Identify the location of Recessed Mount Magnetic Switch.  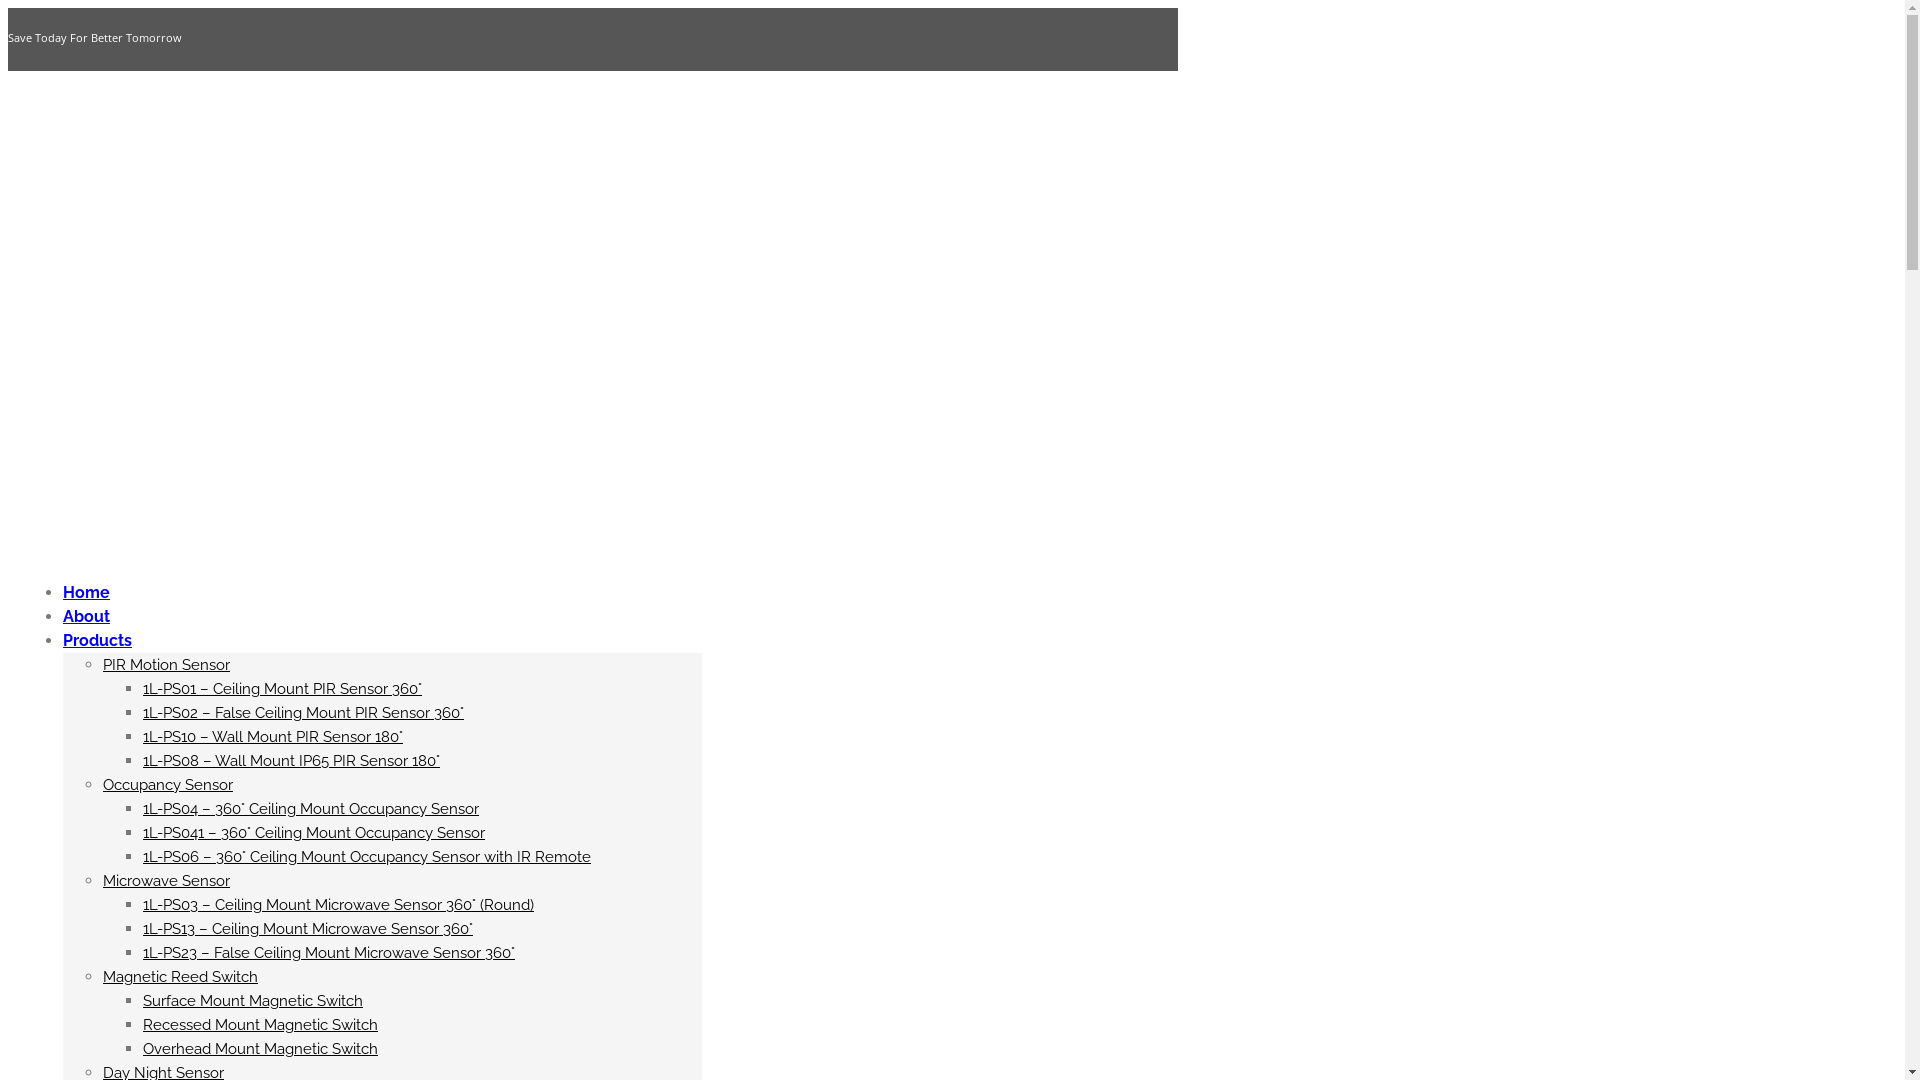
(260, 1025).